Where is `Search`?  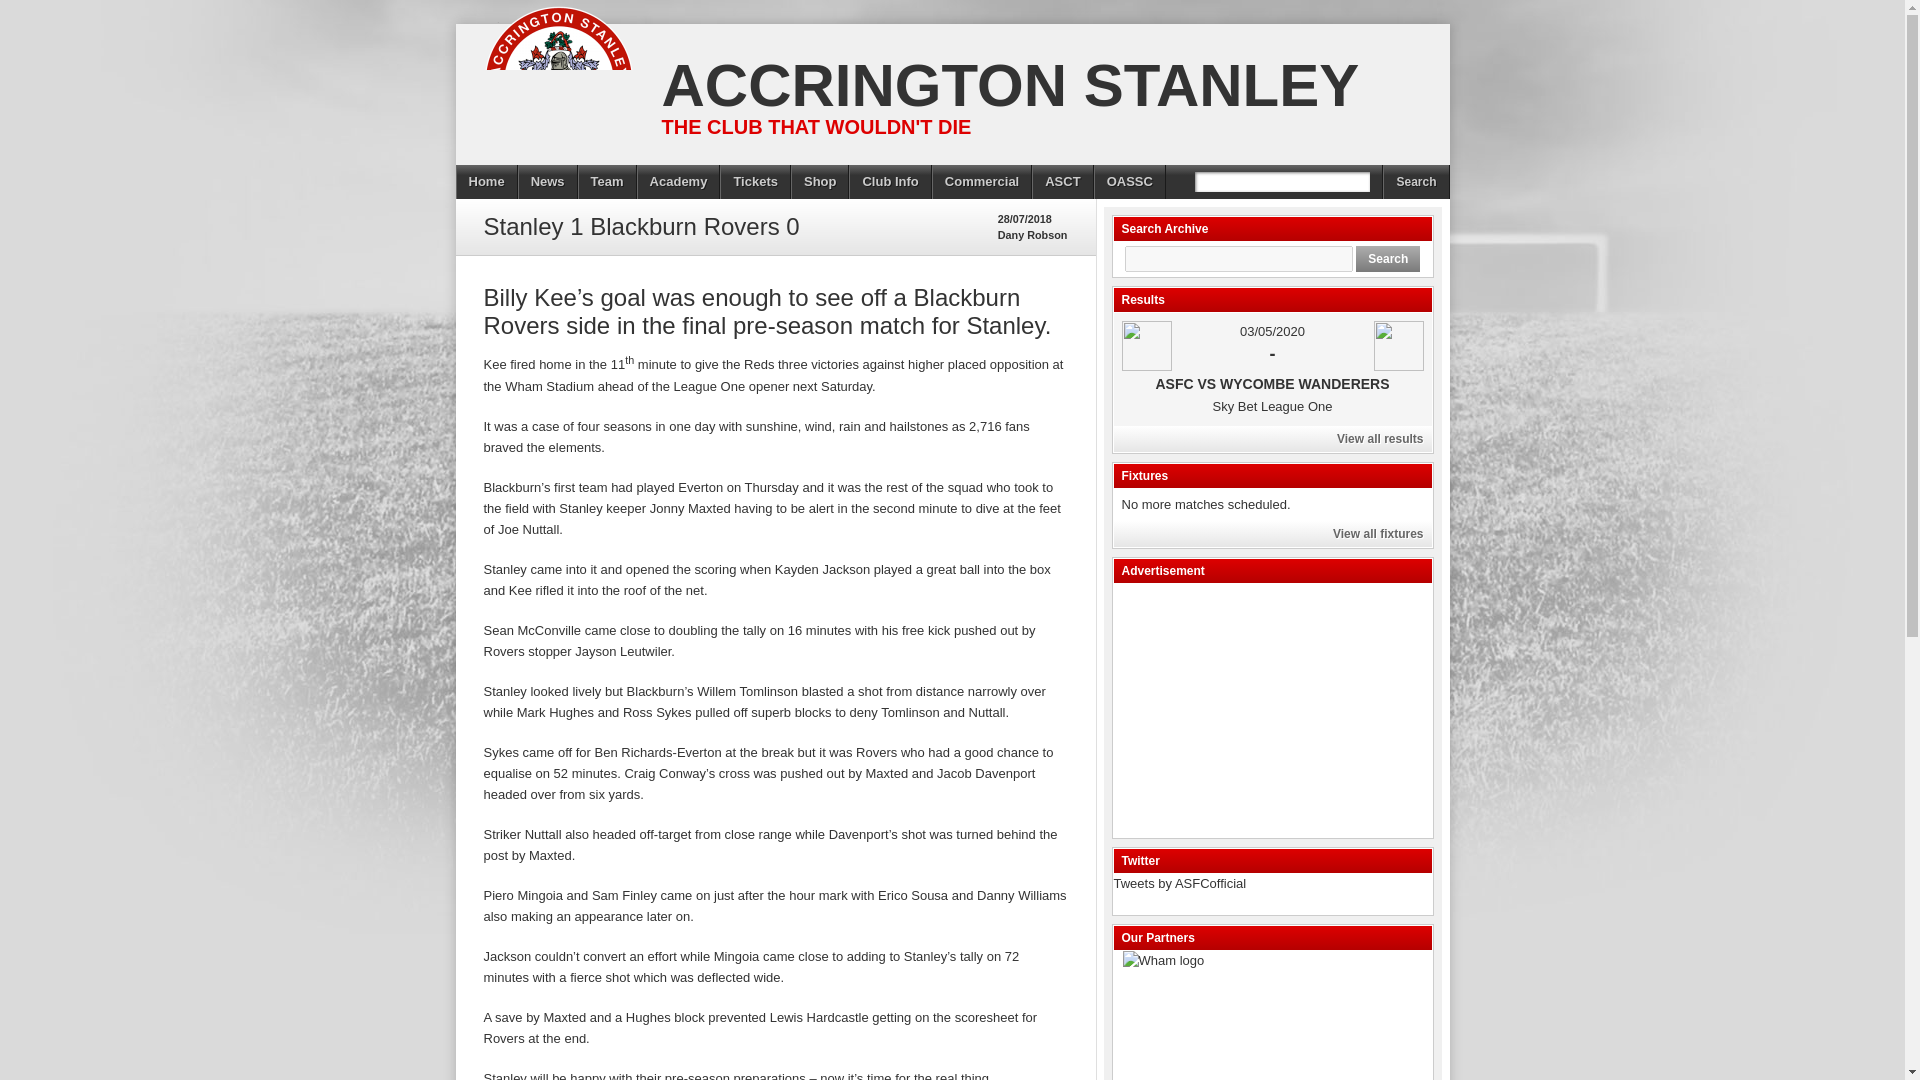
Search is located at coordinates (1416, 182).